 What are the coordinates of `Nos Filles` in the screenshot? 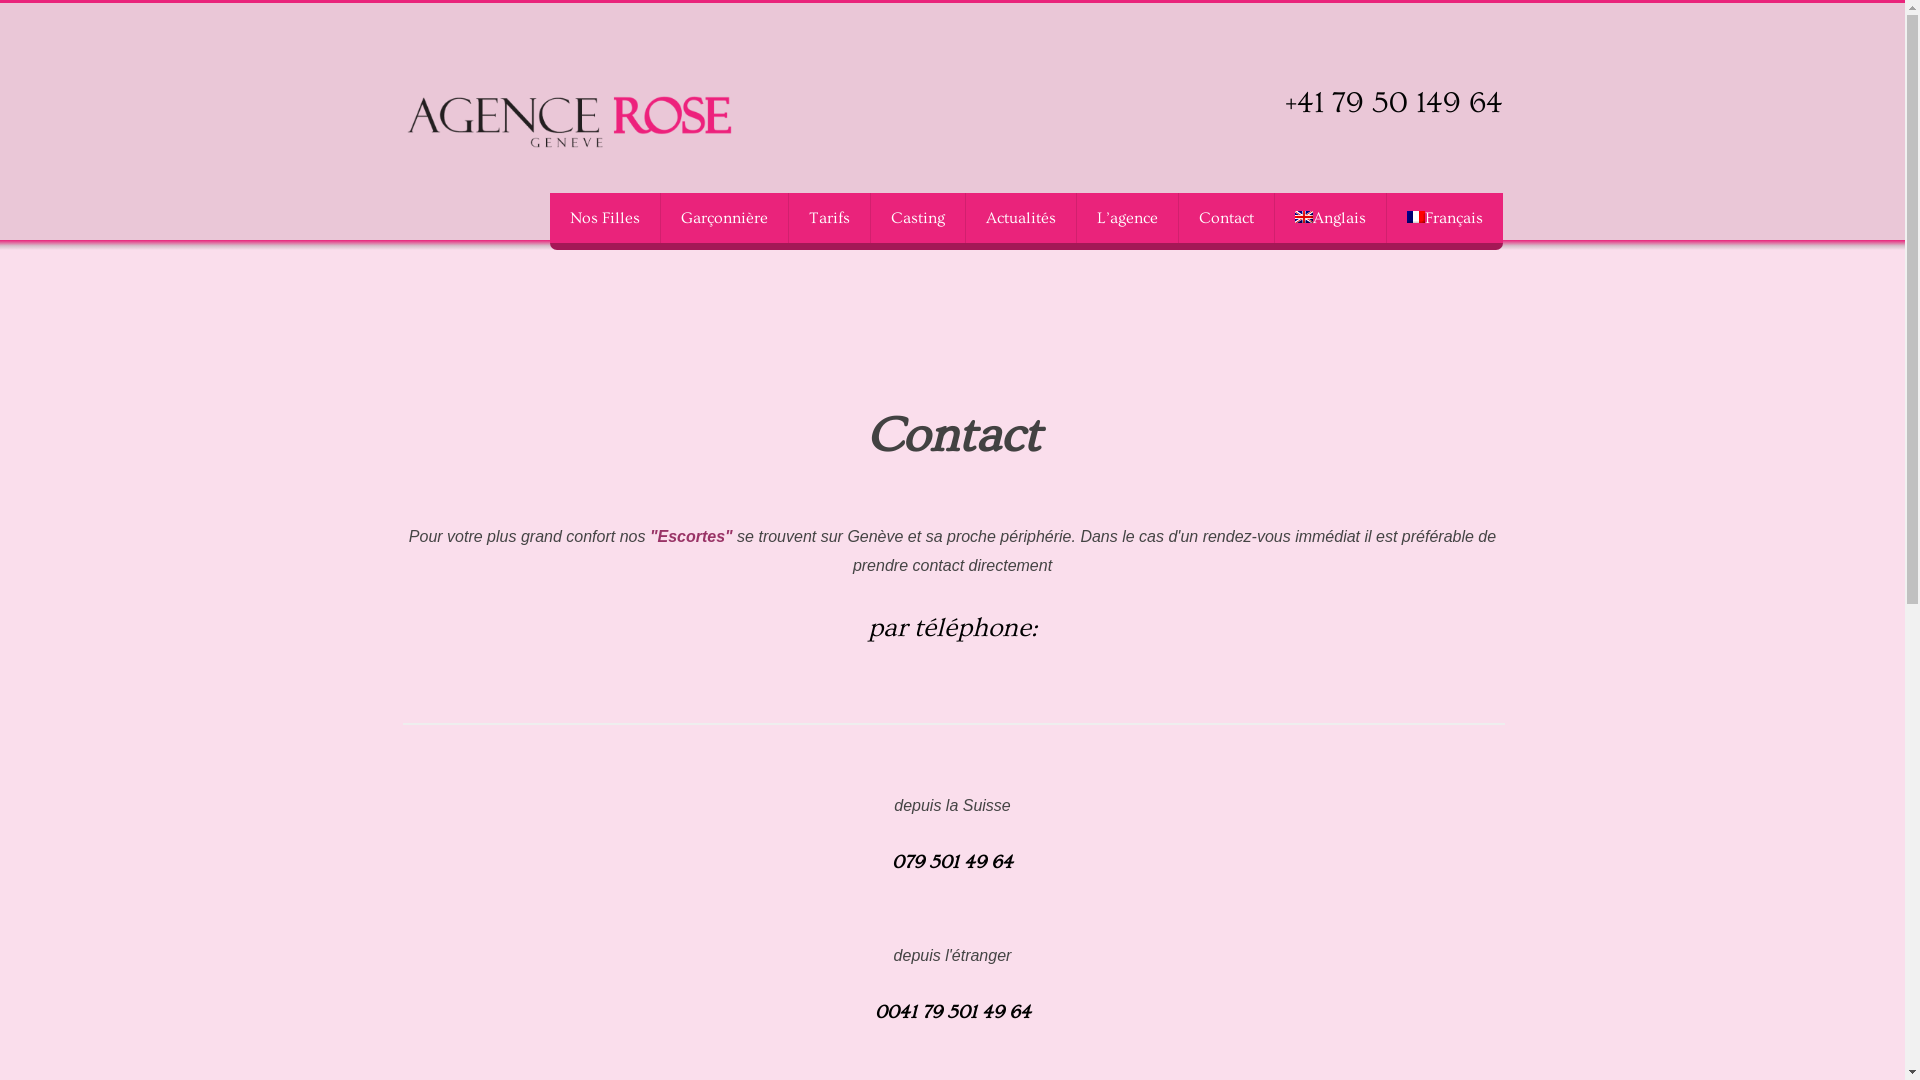 It's located at (605, 218).